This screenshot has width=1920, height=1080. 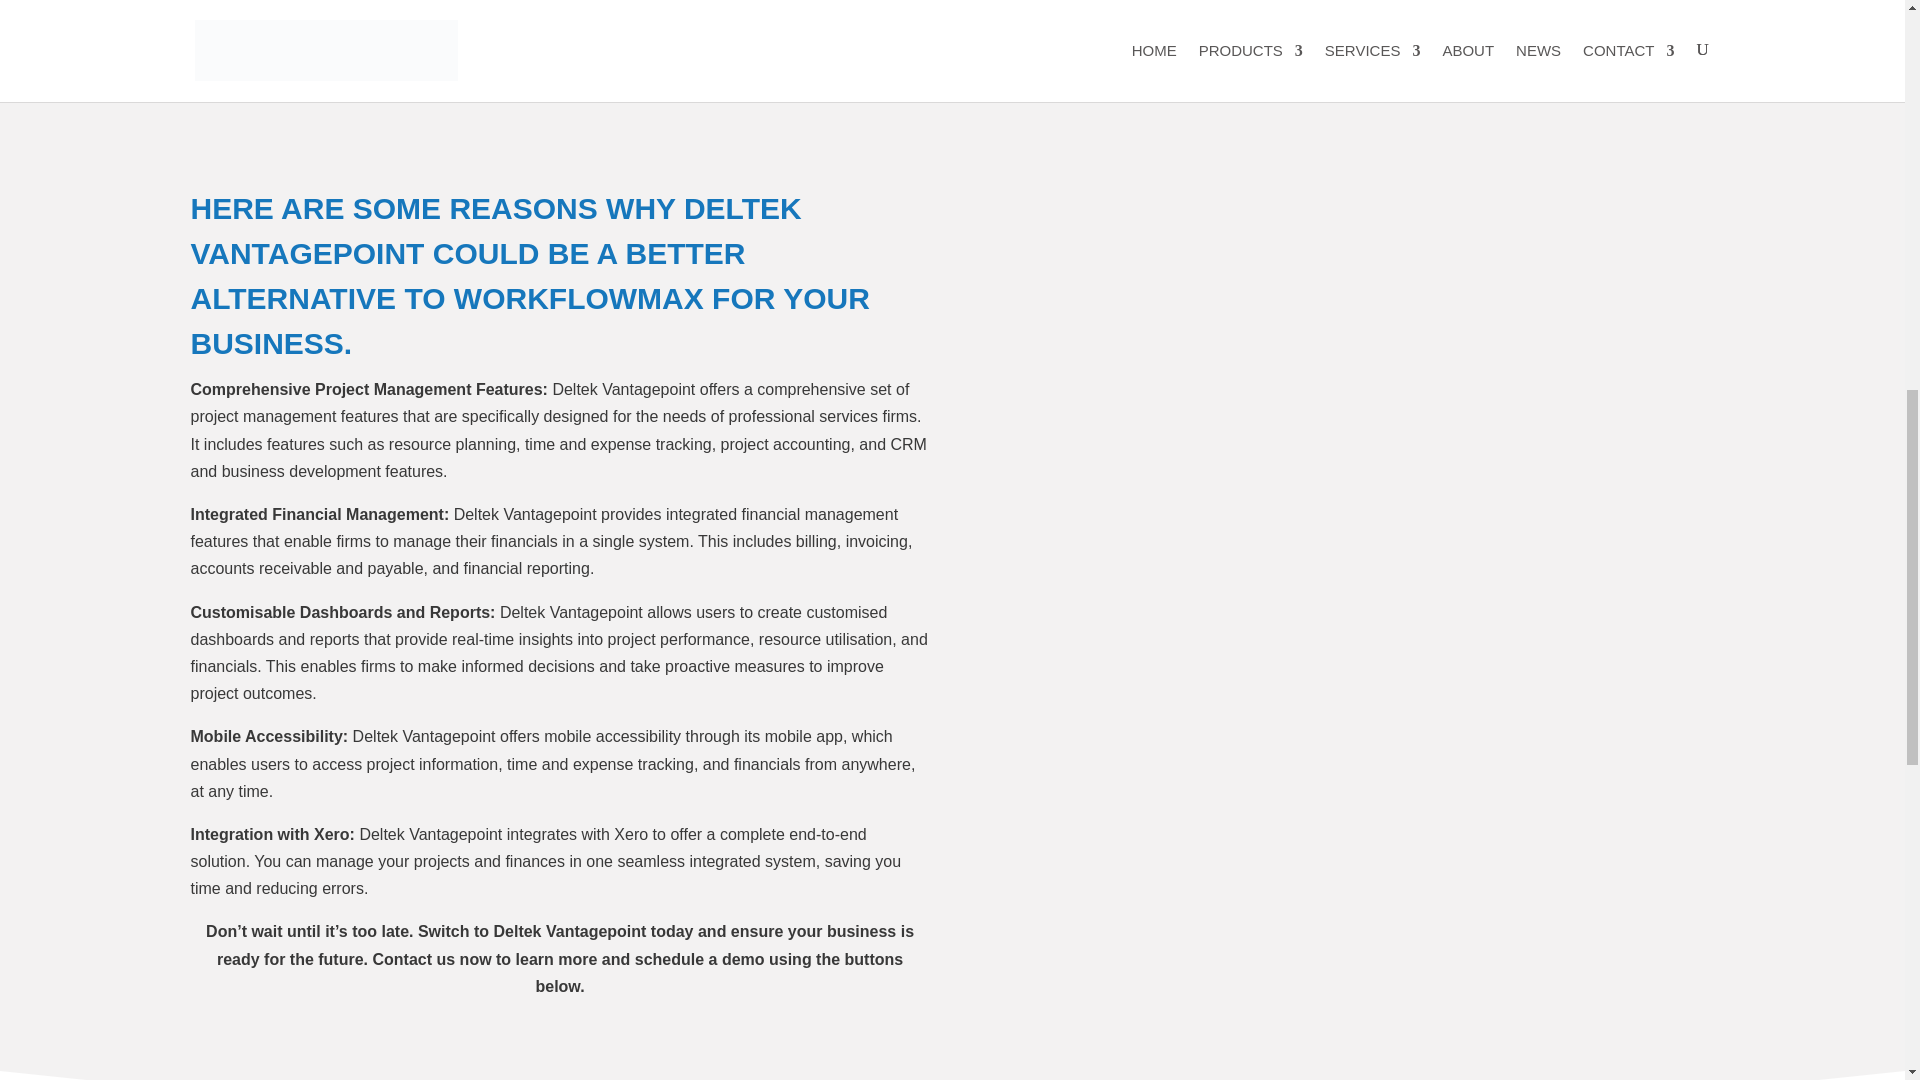 What do you see at coordinates (750, 36) in the screenshot?
I see `Smart-Software-BG-027` at bounding box center [750, 36].